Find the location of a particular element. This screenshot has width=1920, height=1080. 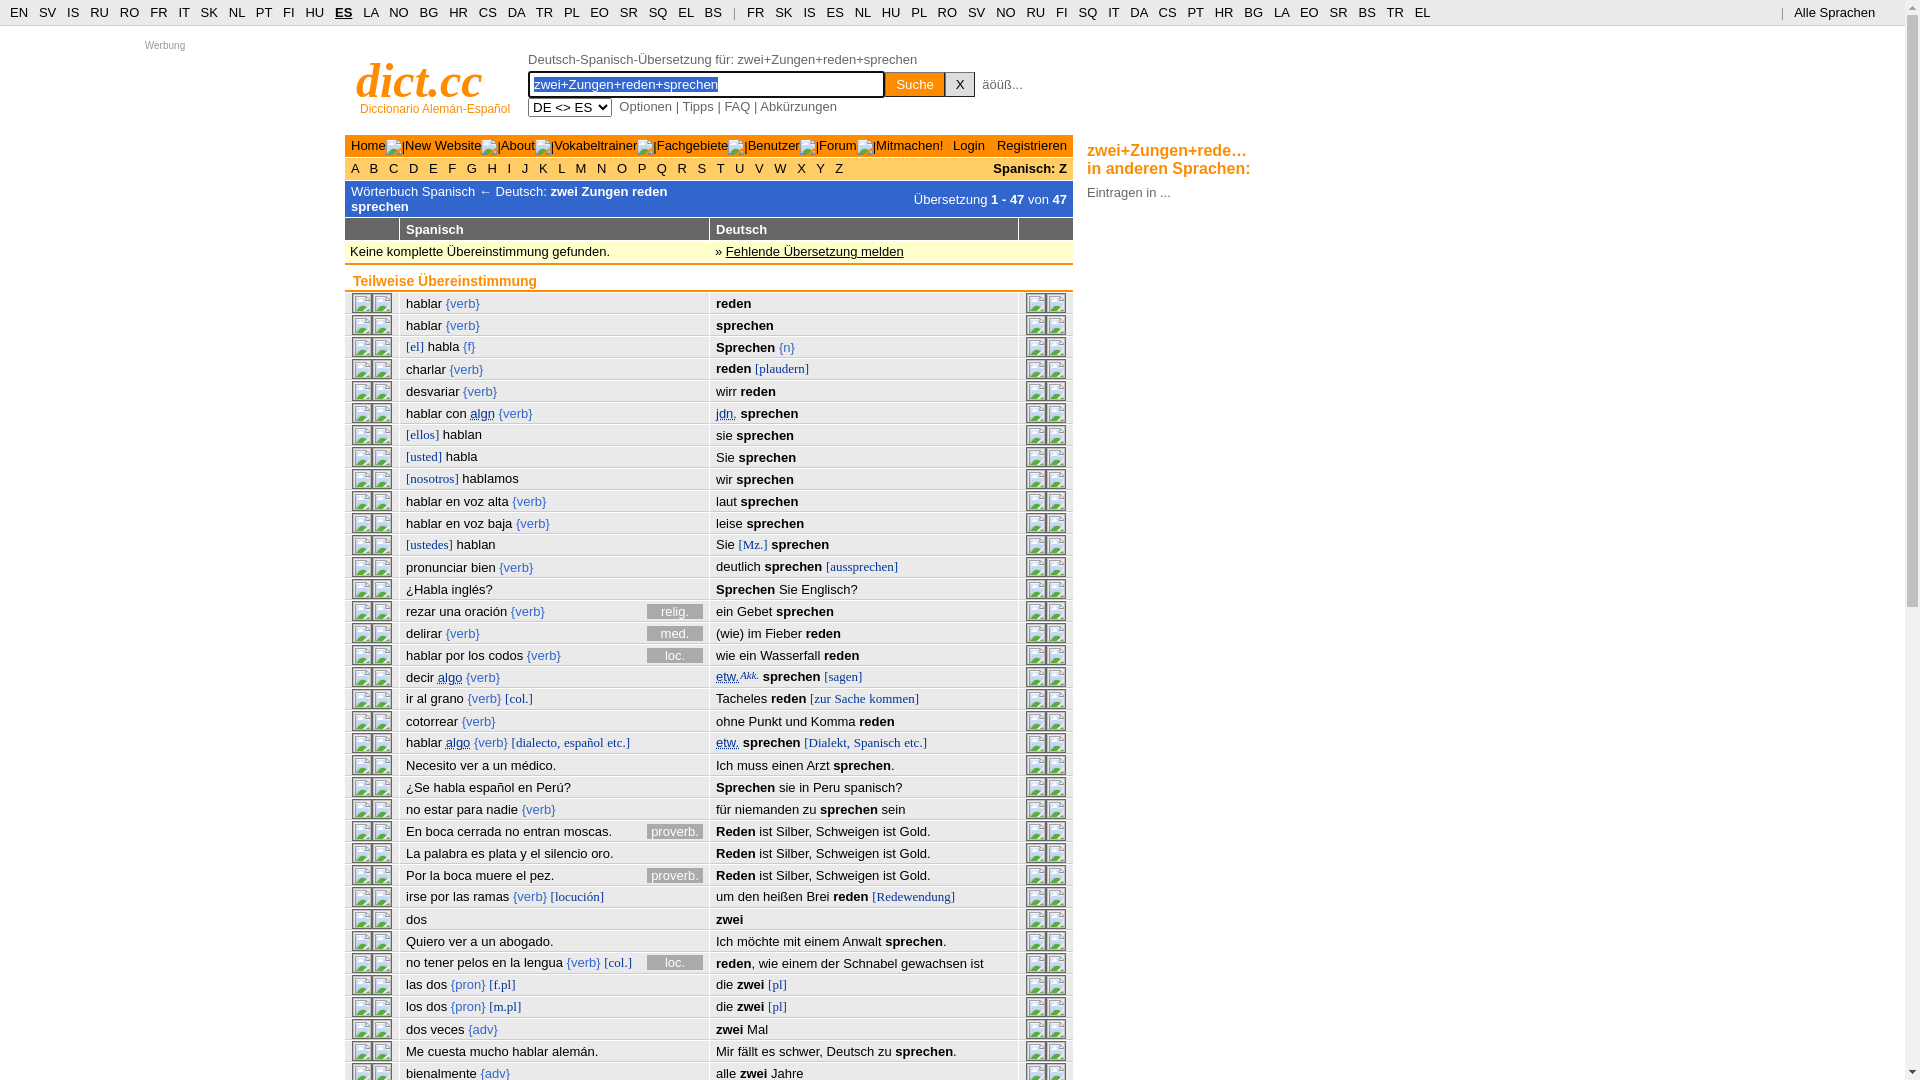

Forum is located at coordinates (838, 146).